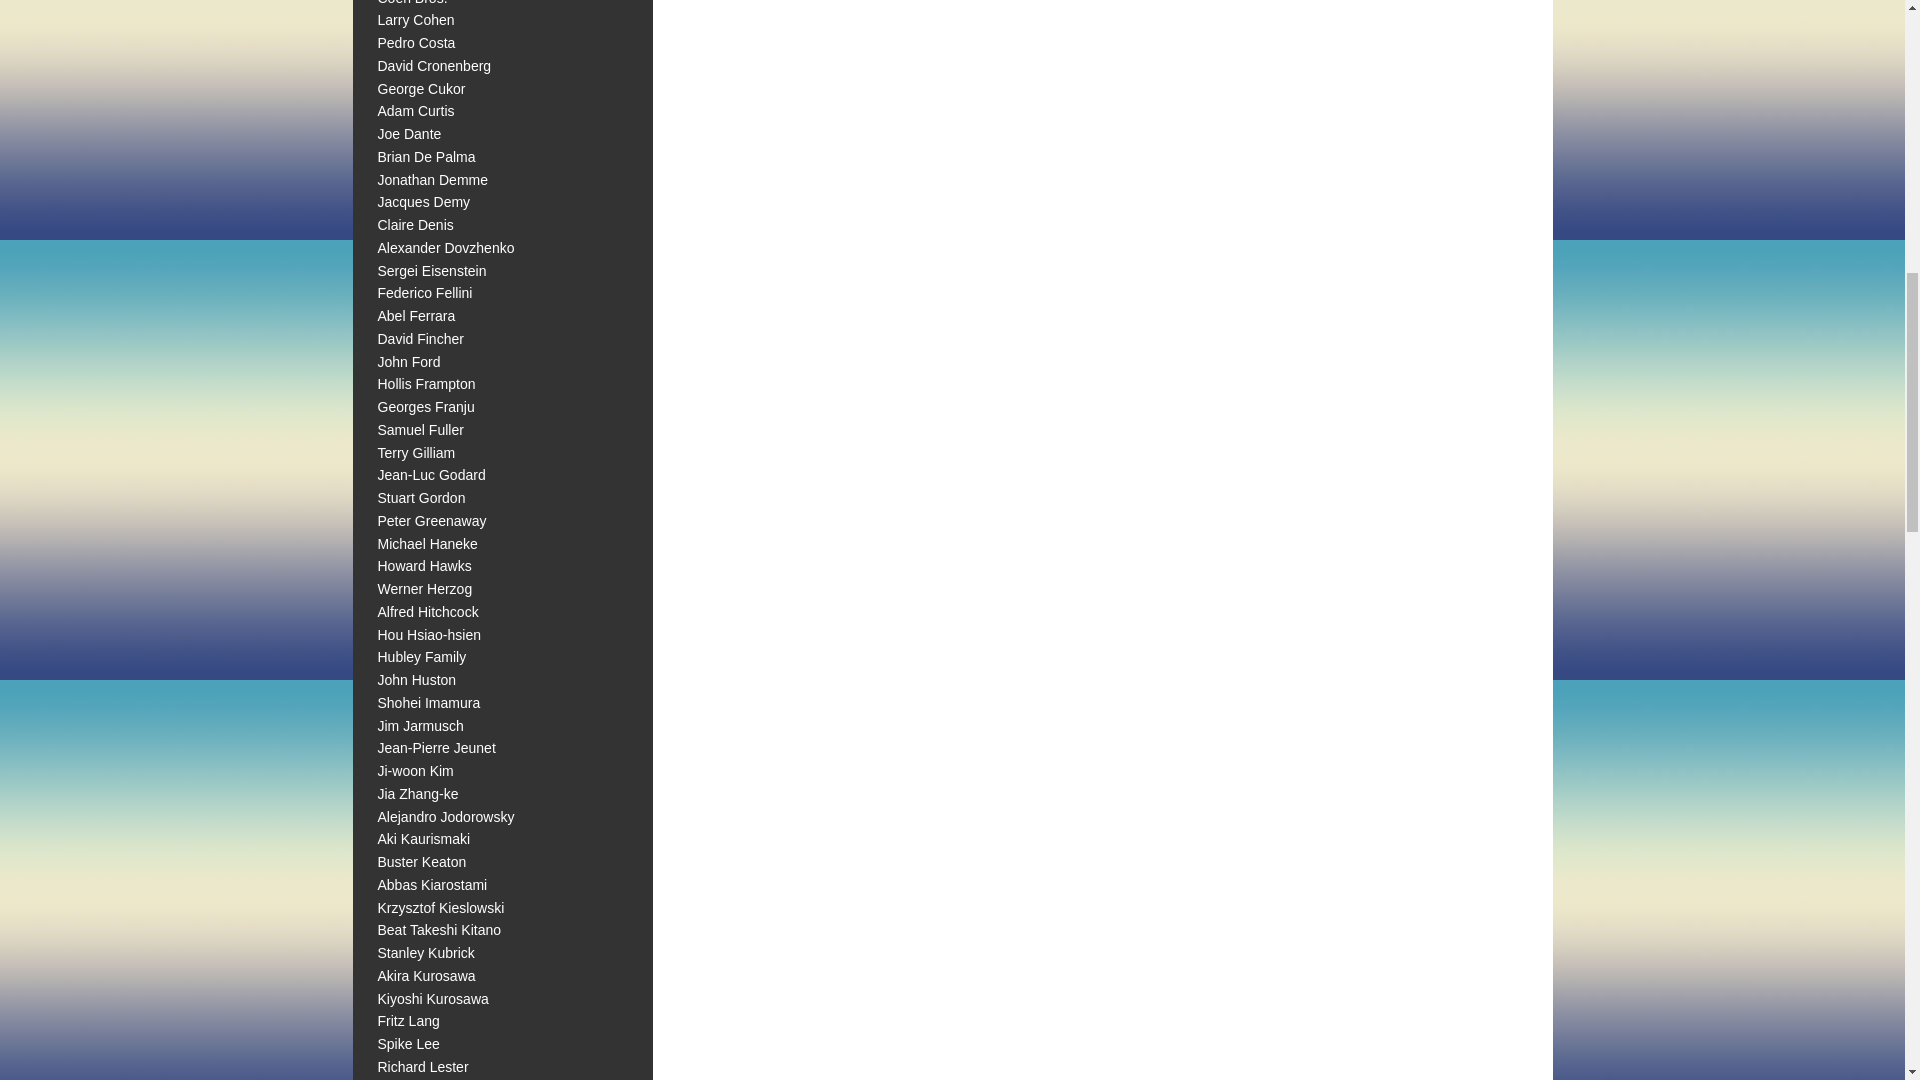  I want to click on Larry Cohen, so click(416, 20).